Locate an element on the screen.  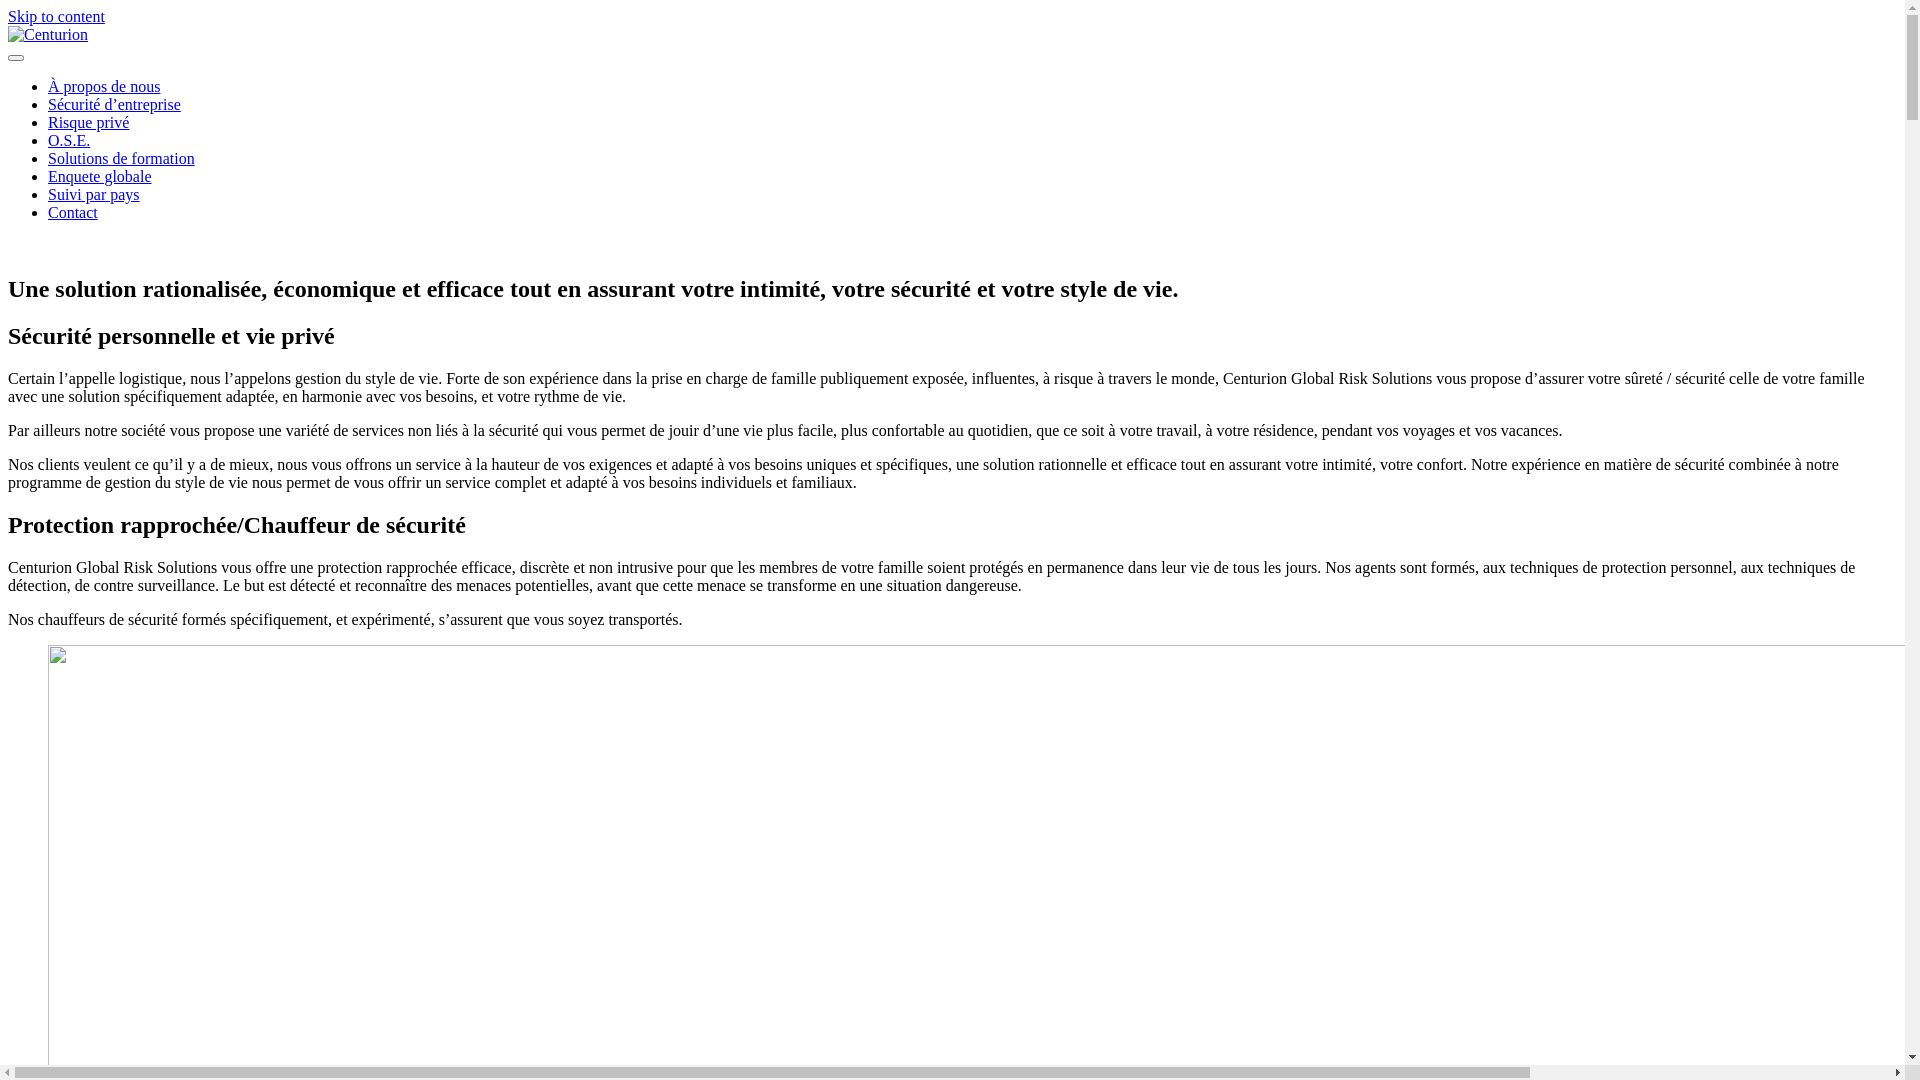
Solutions de formation is located at coordinates (122, 158).